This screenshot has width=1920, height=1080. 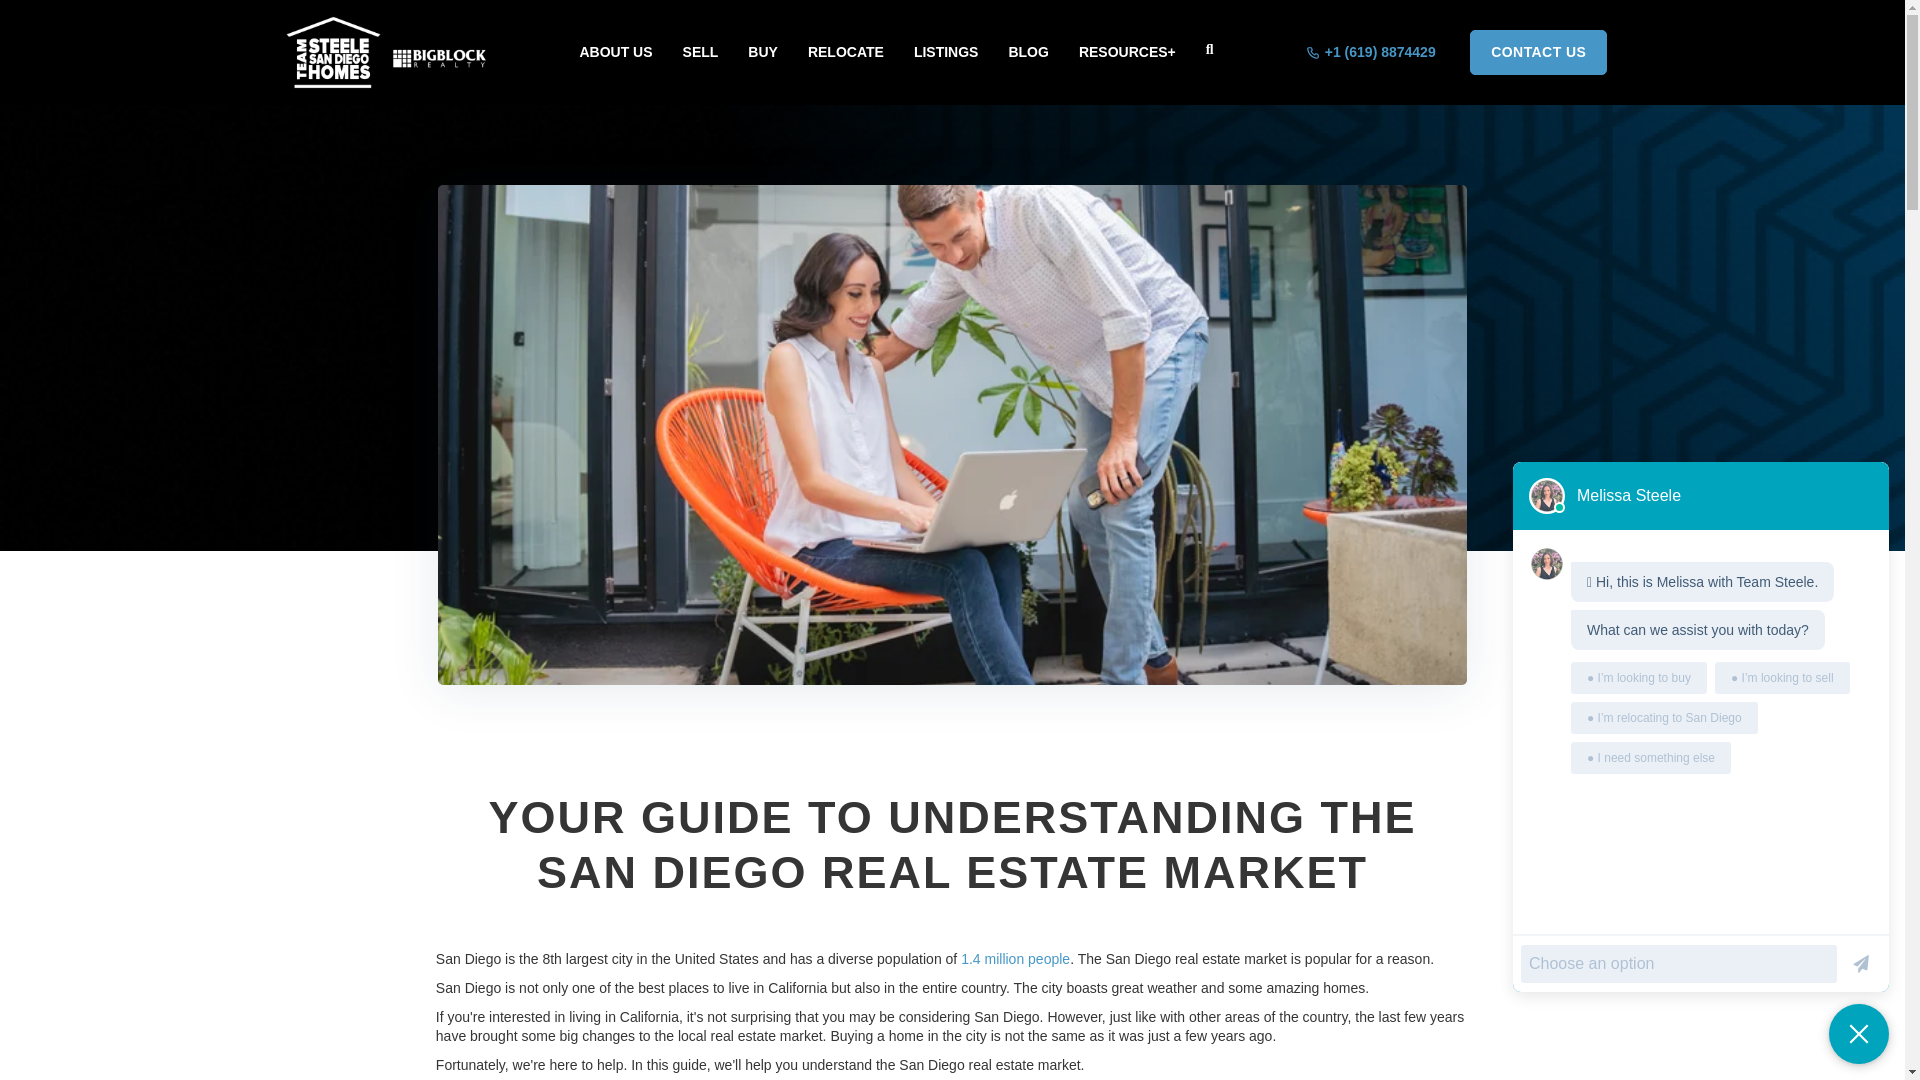 I want to click on BLOG, so click(x=1028, y=52).